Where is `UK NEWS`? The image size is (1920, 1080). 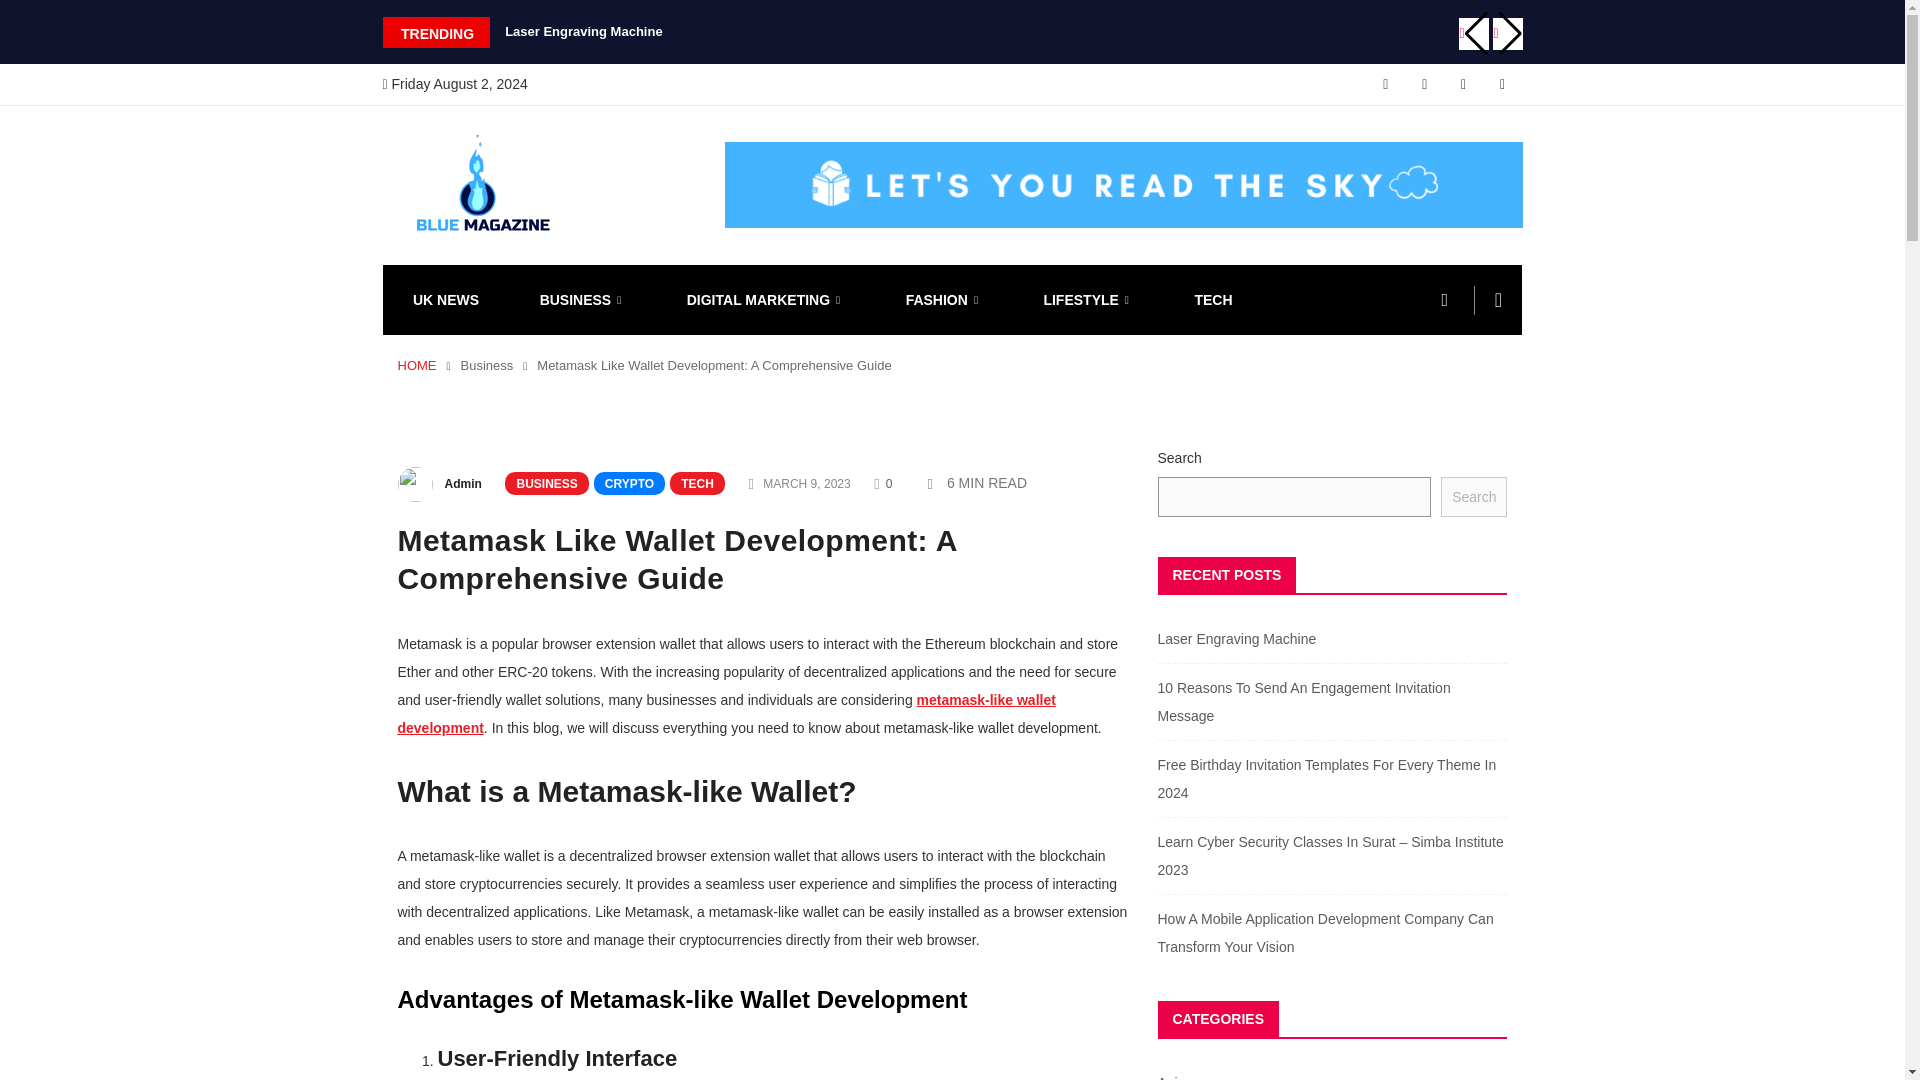 UK NEWS is located at coordinates (445, 299).